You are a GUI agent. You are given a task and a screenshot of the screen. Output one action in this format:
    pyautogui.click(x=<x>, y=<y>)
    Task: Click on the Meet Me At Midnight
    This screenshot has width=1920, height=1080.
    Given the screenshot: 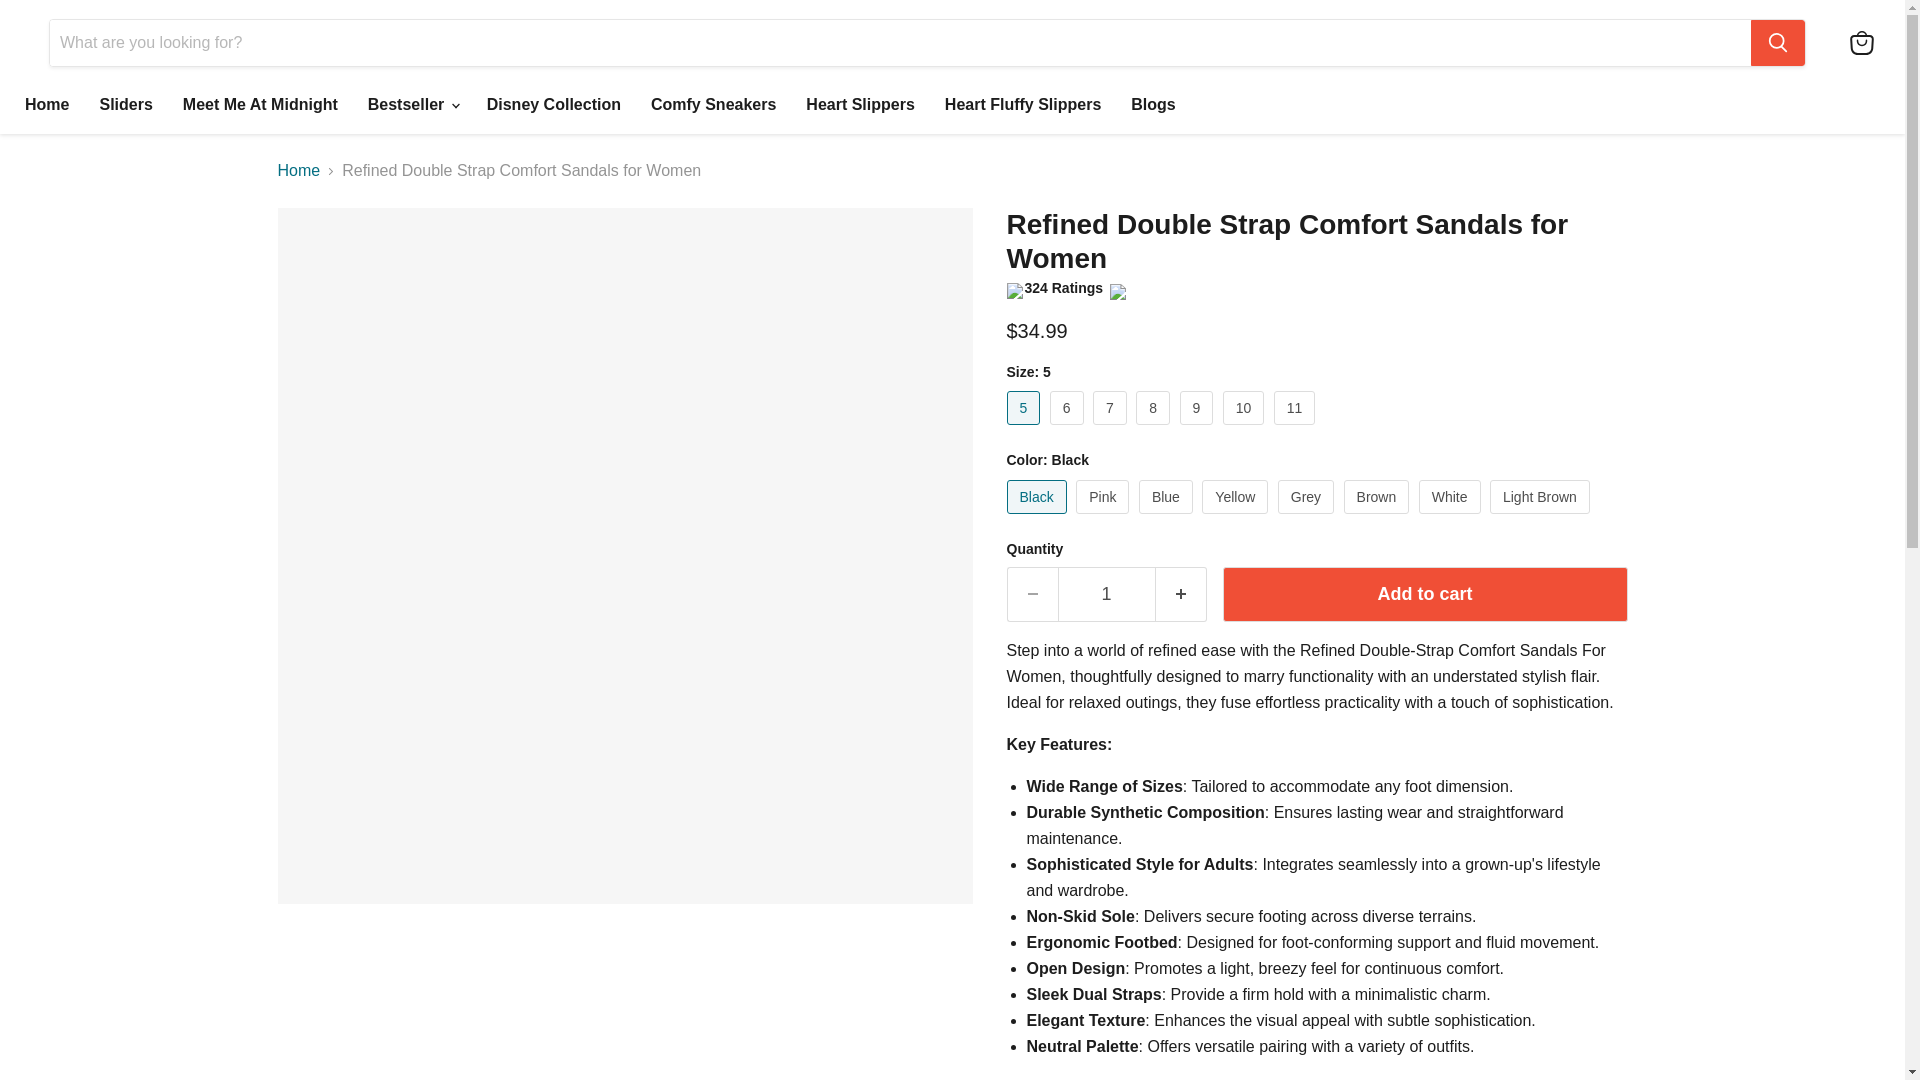 What is the action you would take?
    pyautogui.click(x=260, y=105)
    